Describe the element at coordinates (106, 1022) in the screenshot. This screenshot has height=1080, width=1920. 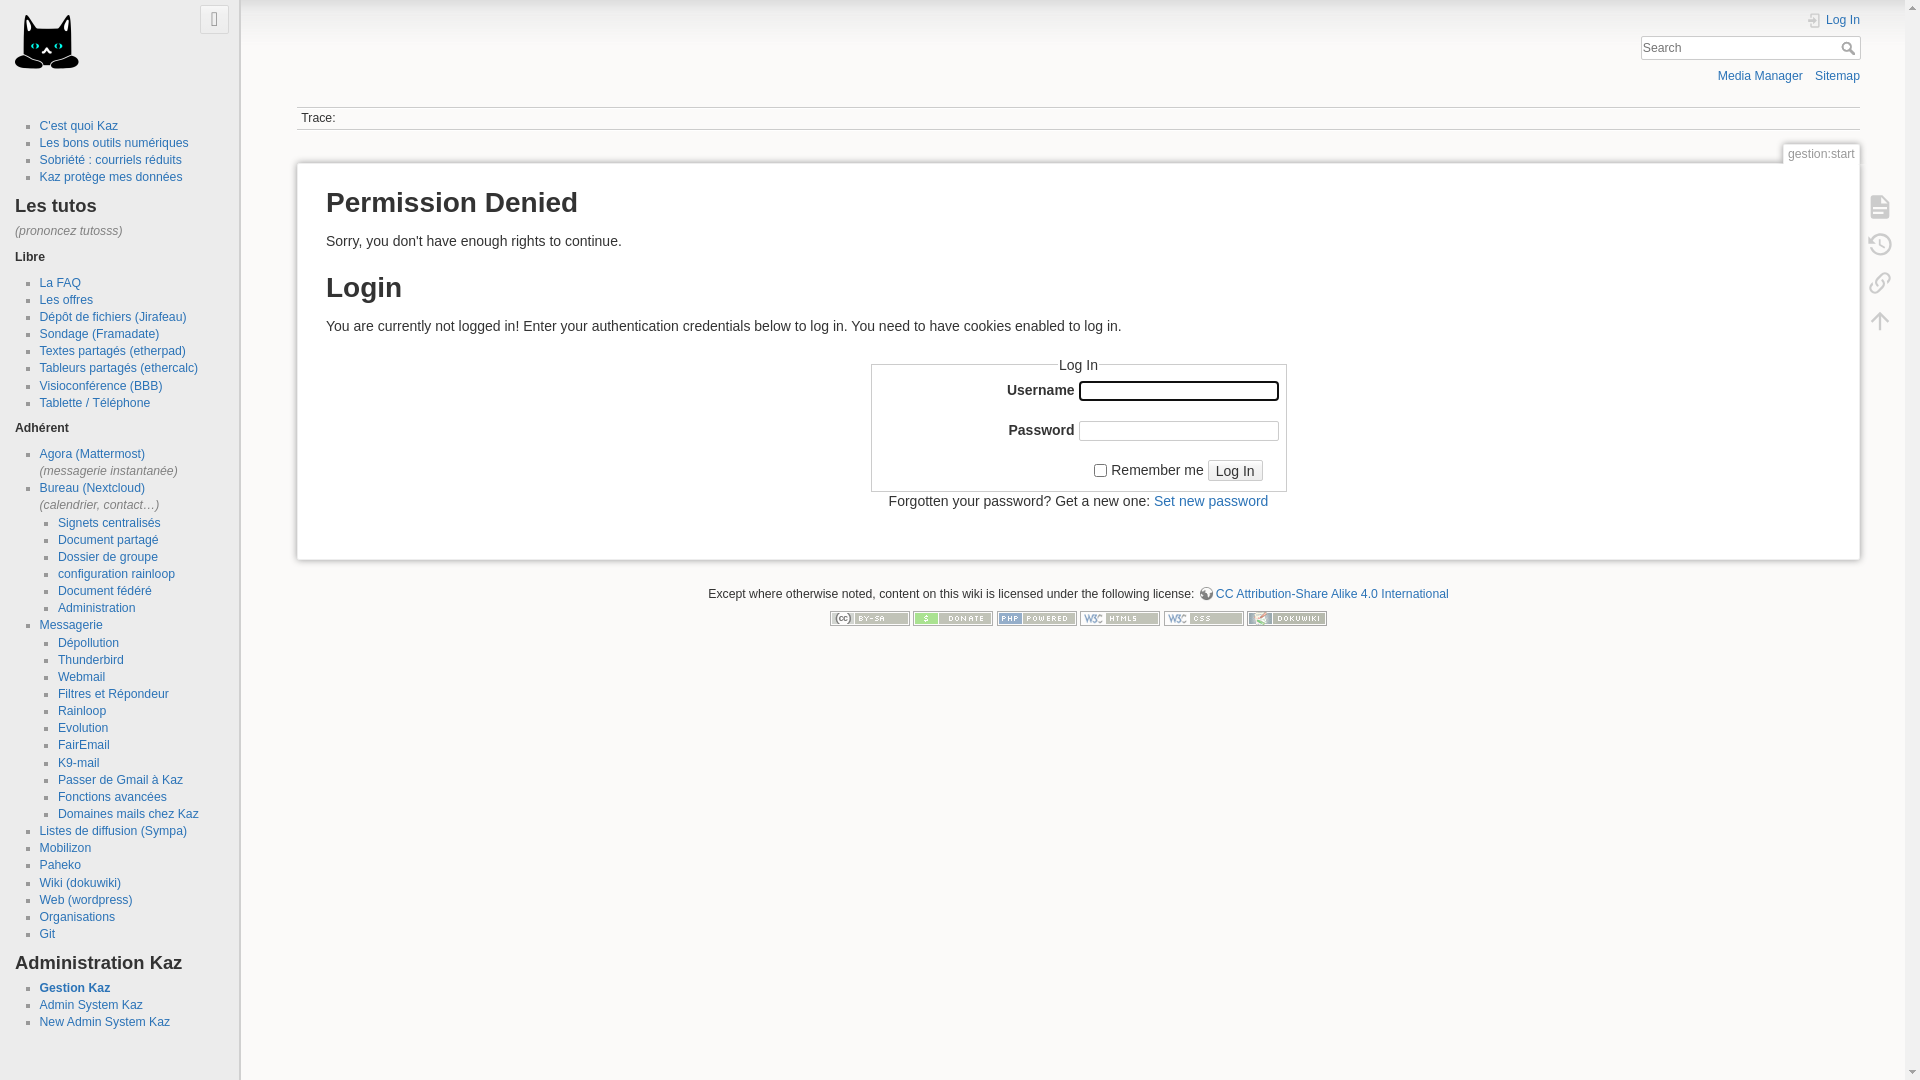
I see `New Admin System Kaz` at that location.